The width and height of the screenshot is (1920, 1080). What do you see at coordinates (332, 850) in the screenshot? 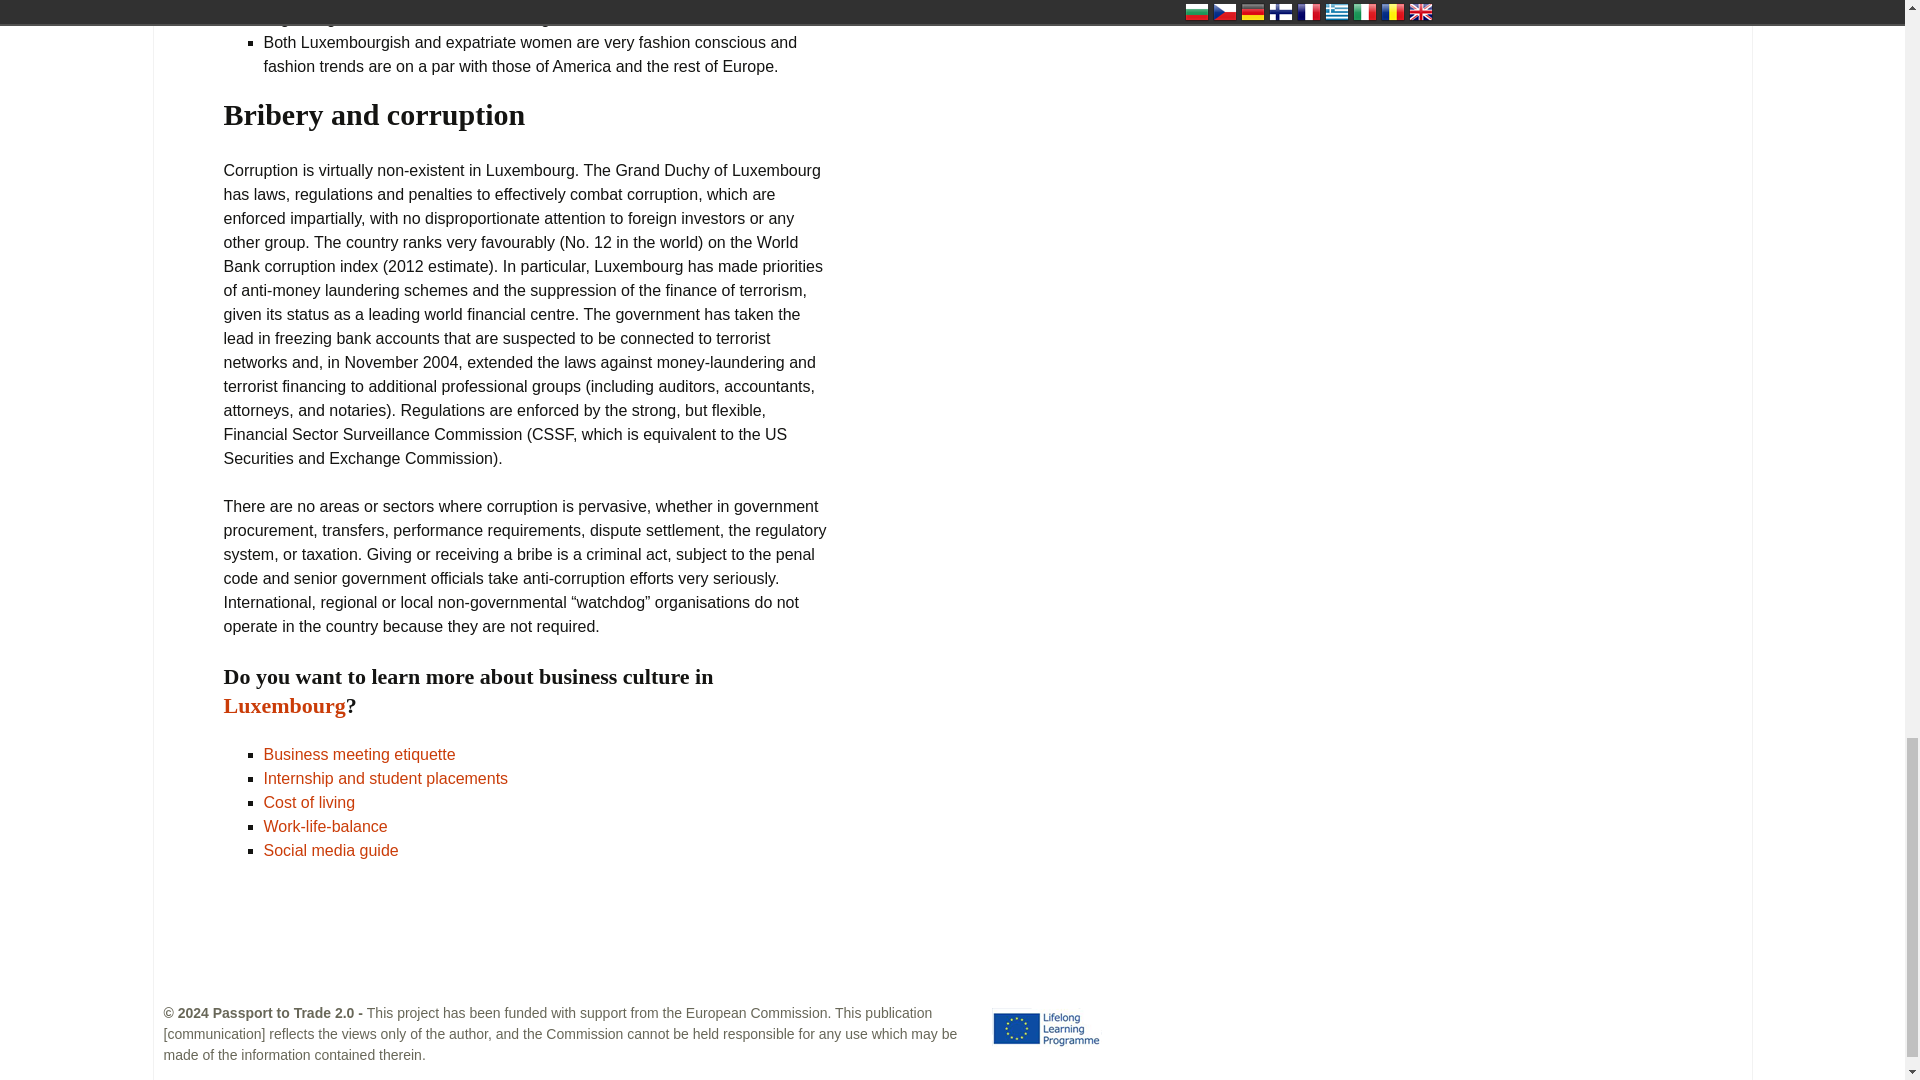
I see `Social media guide for Luxembourg` at bounding box center [332, 850].